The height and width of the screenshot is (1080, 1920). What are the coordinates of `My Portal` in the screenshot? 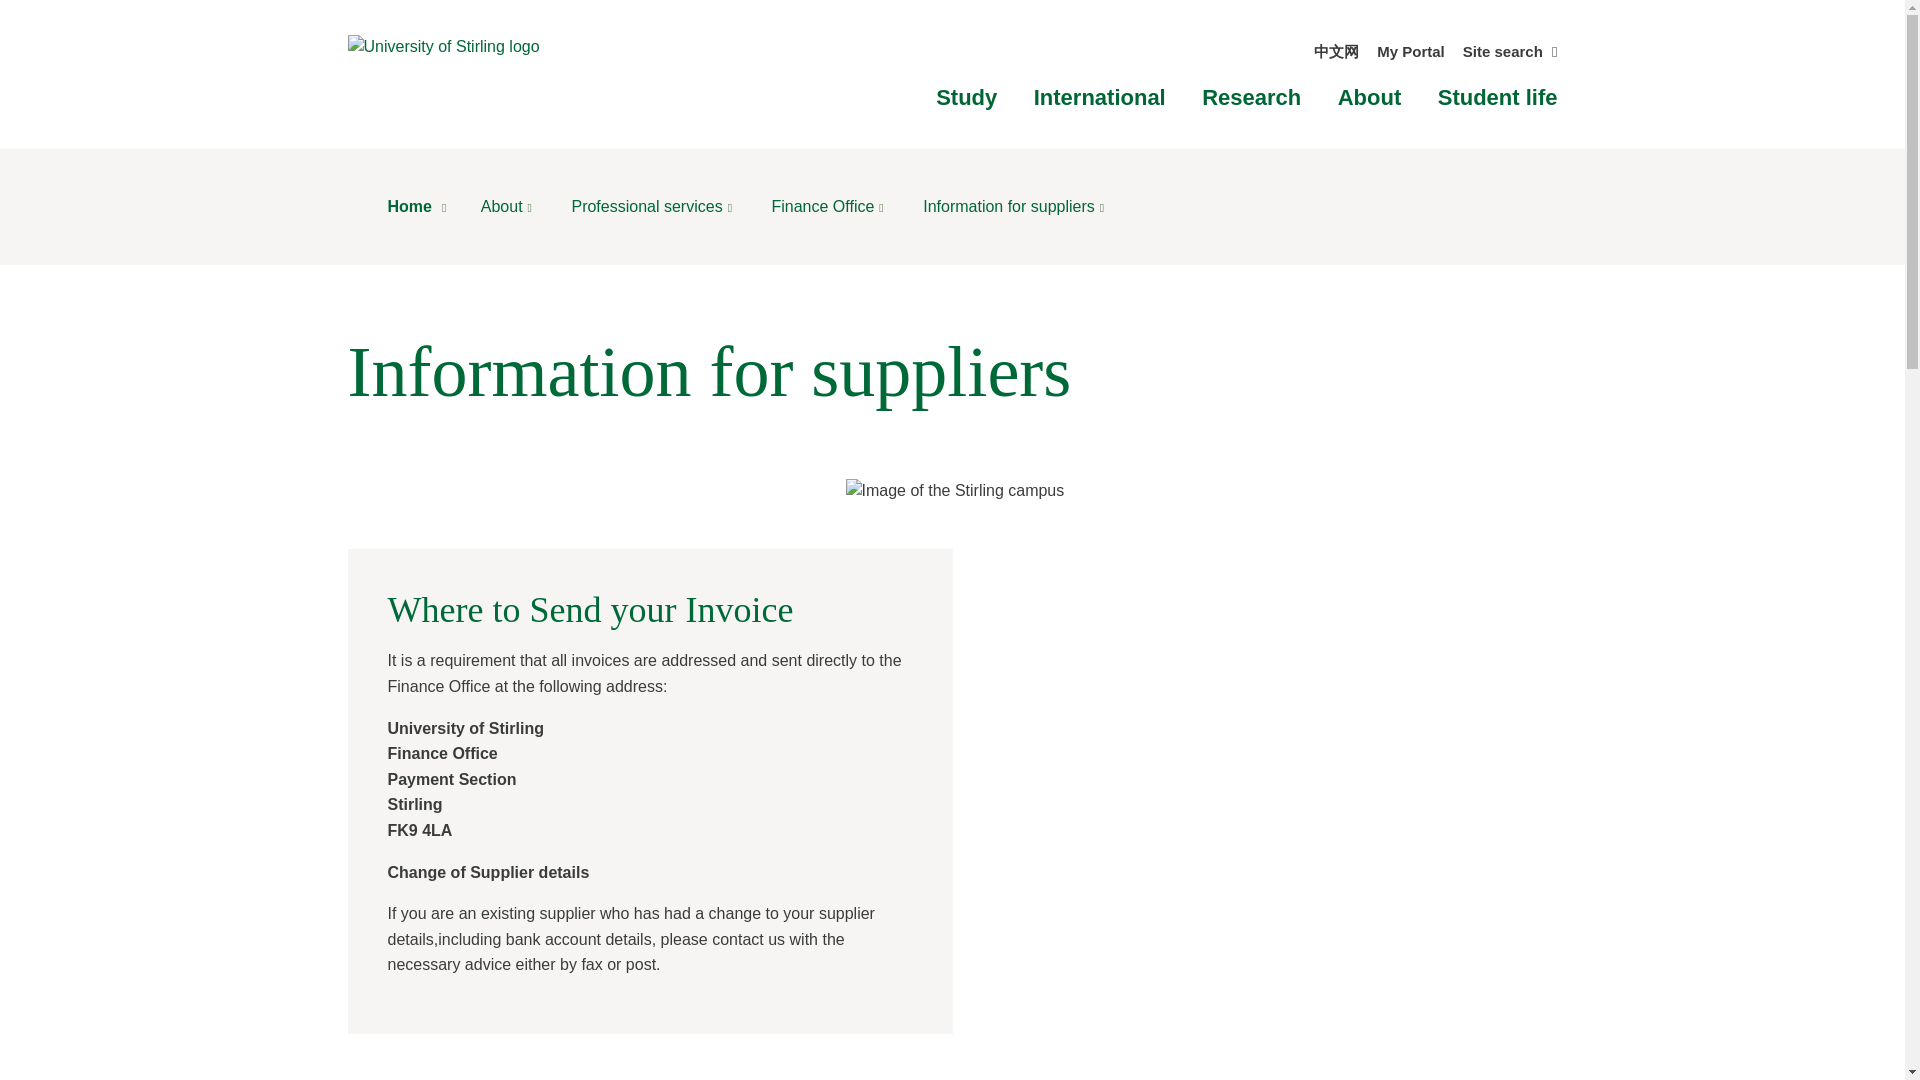 It's located at (1410, 52).